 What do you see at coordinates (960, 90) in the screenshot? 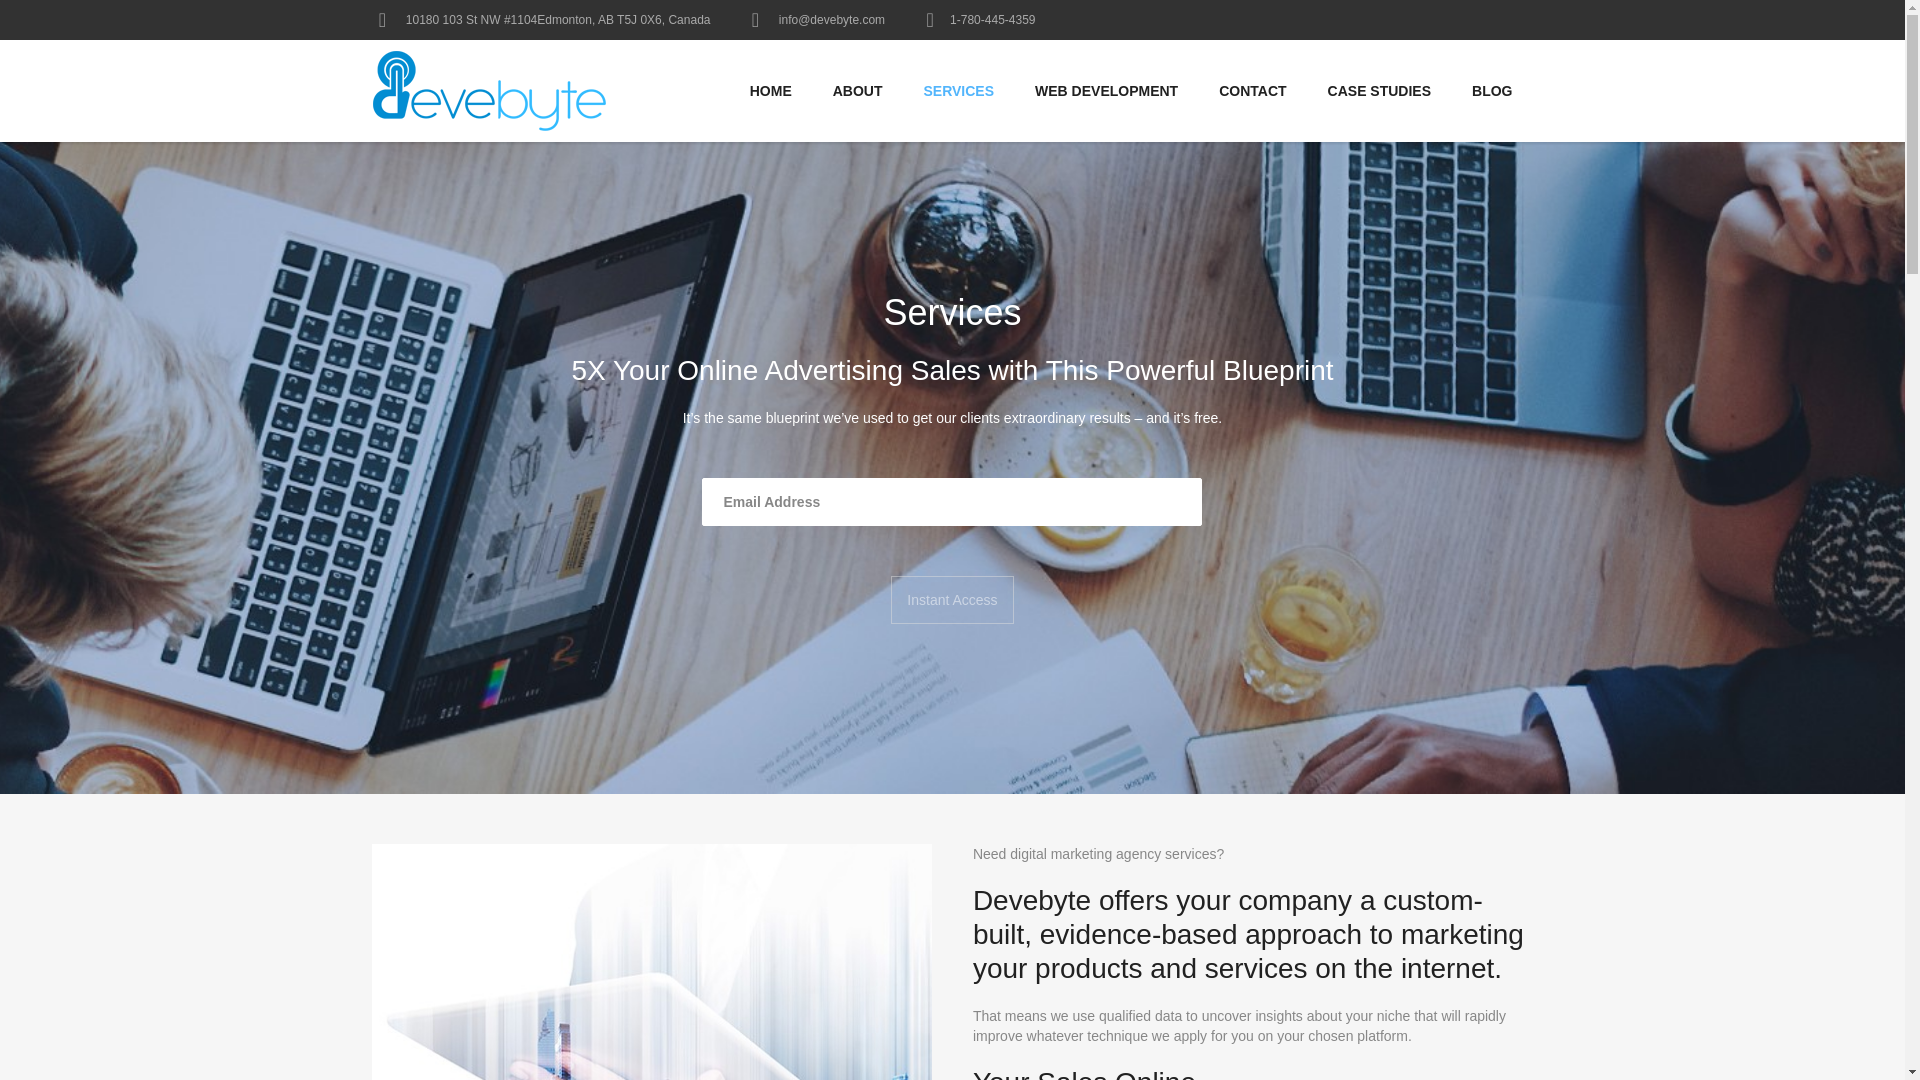
I see `SERVICES` at bounding box center [960, 90].